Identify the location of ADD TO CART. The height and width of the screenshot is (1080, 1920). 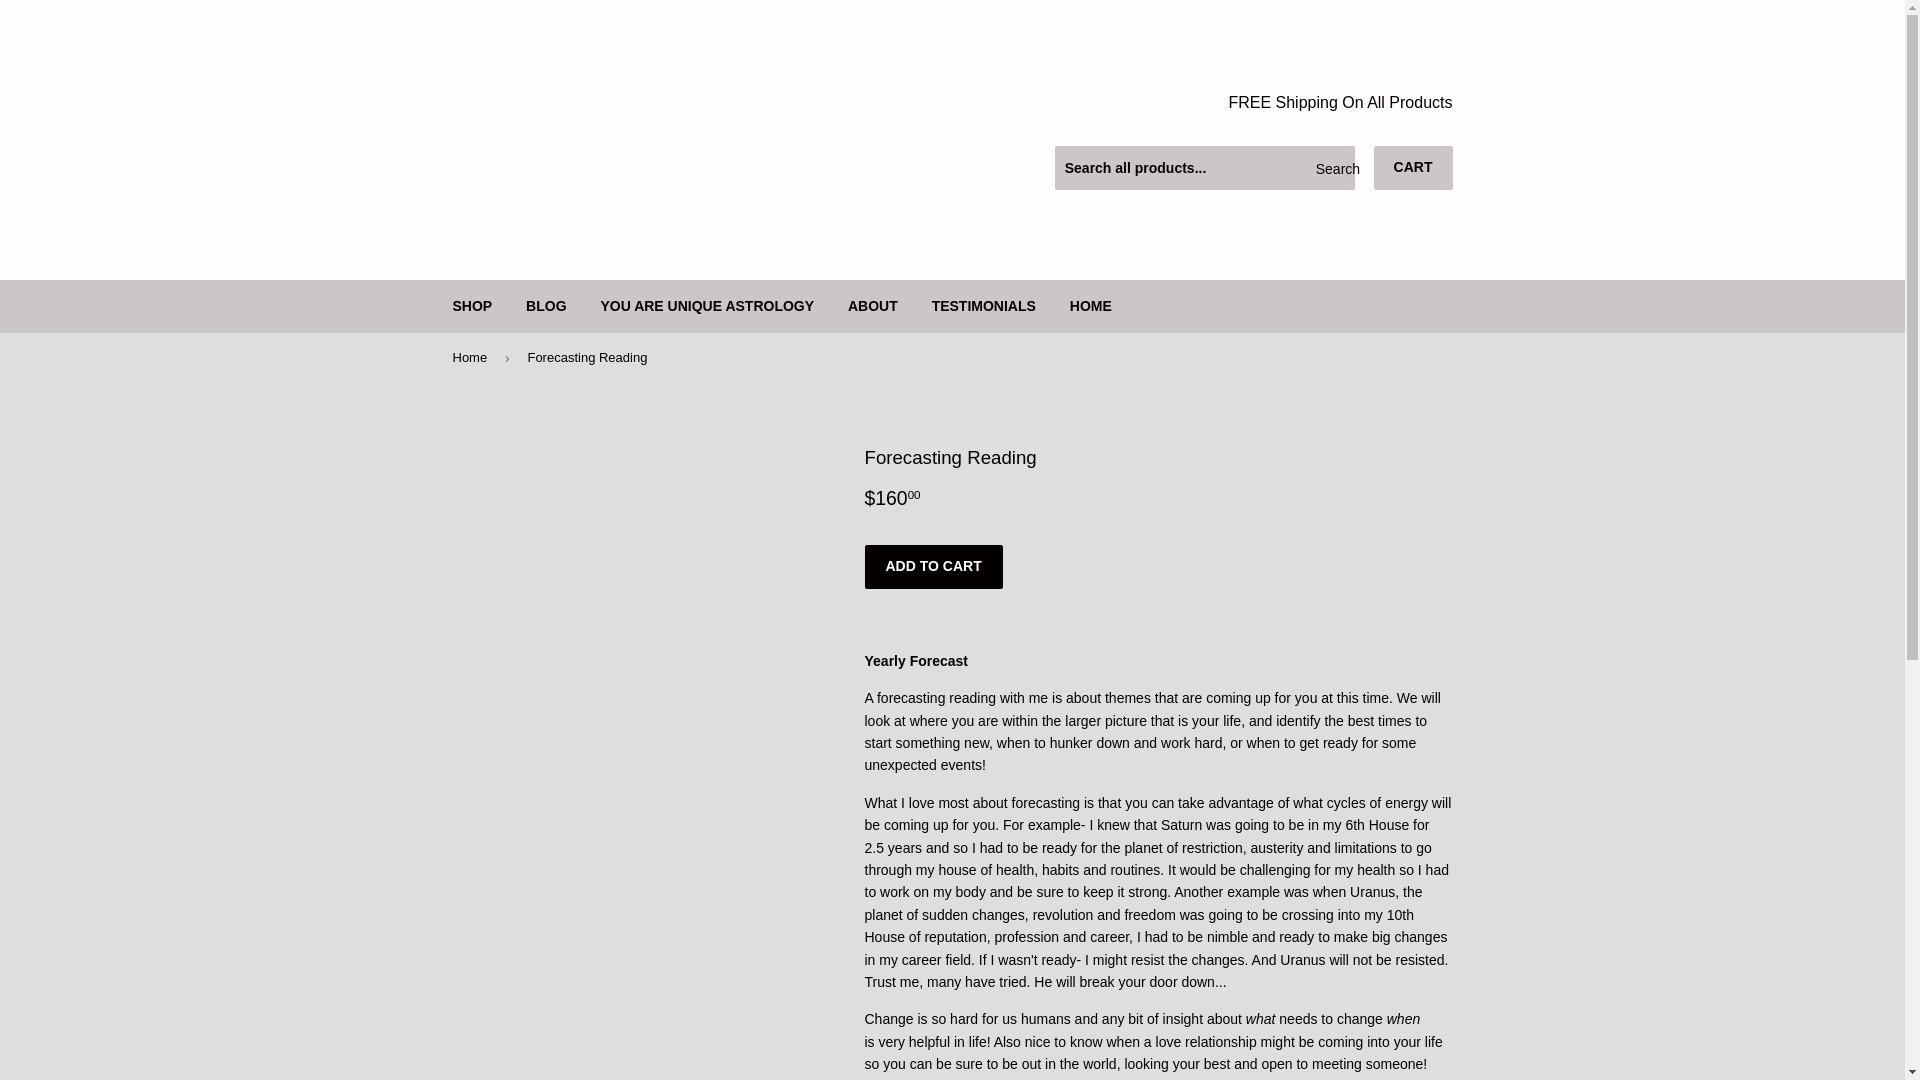
(933, 566).